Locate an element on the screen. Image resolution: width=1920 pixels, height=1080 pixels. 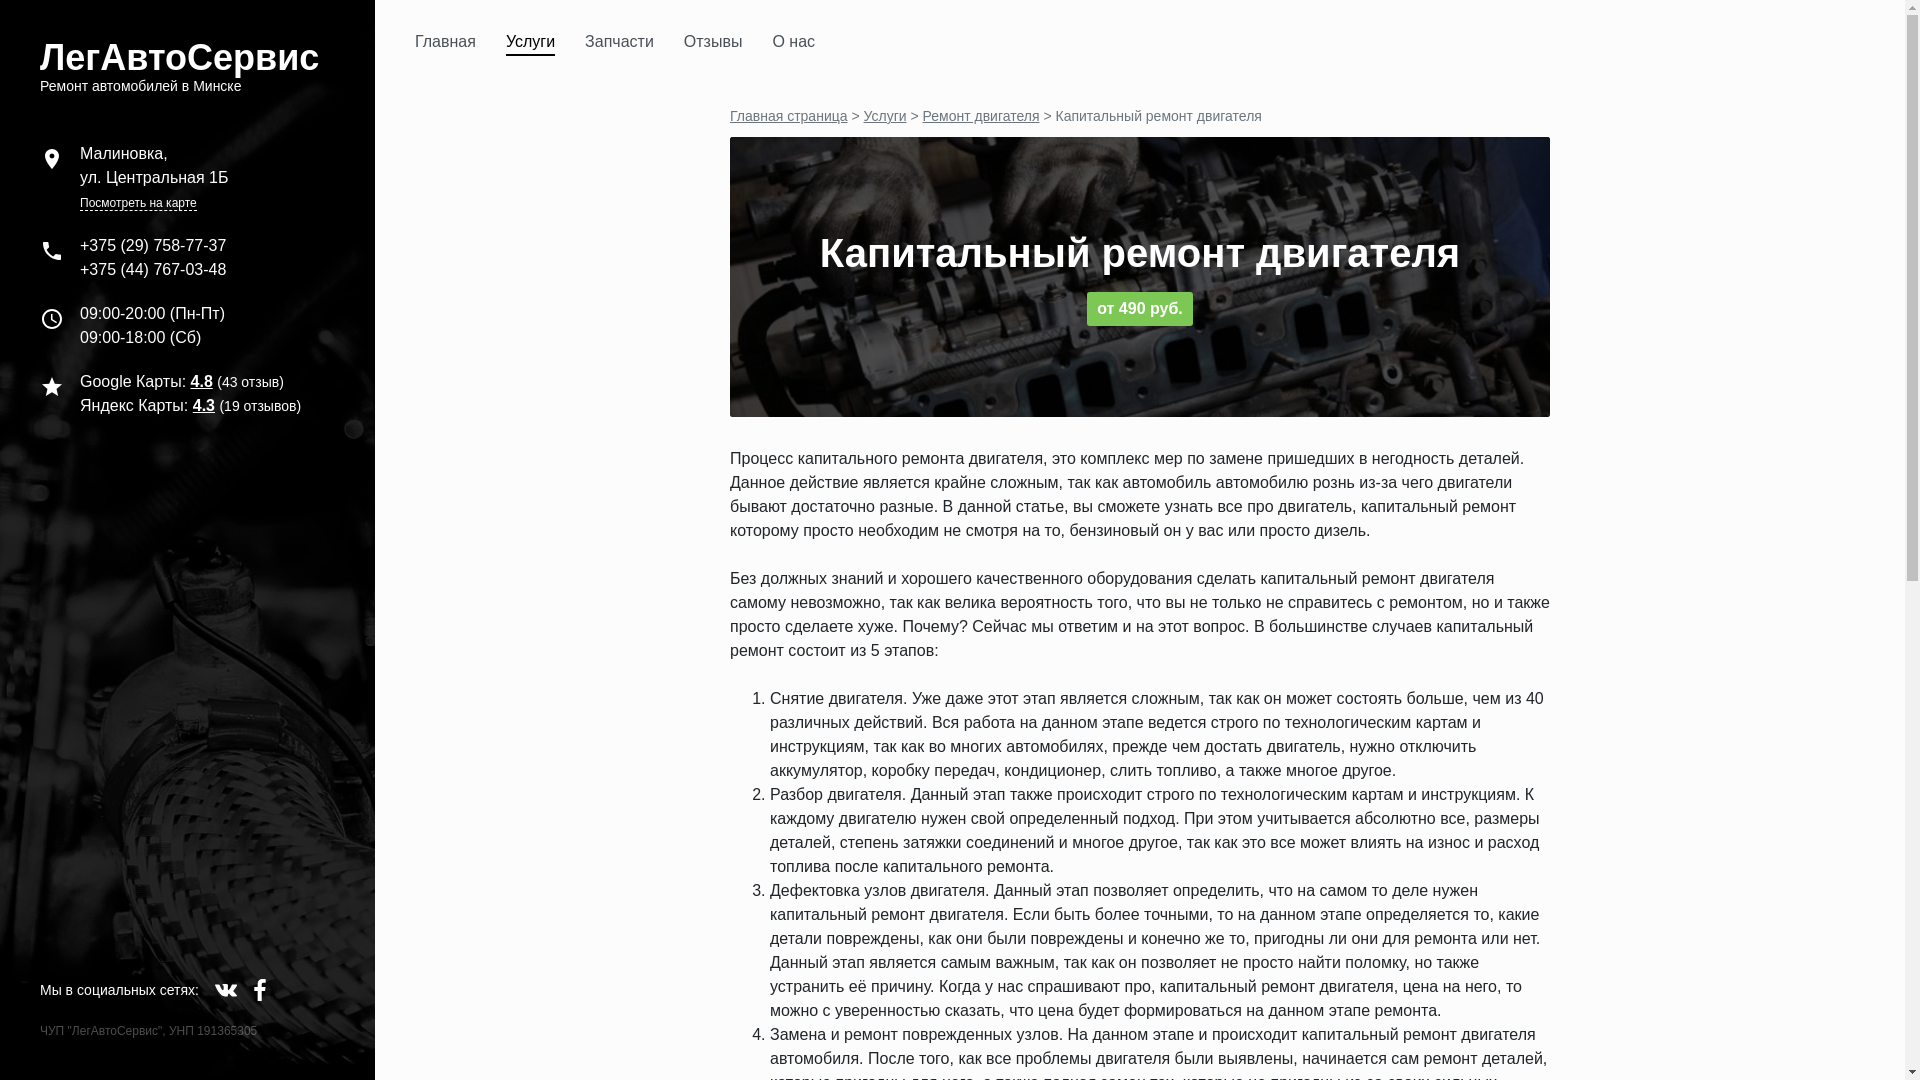
4.8 is located at coordinates (202, 382).